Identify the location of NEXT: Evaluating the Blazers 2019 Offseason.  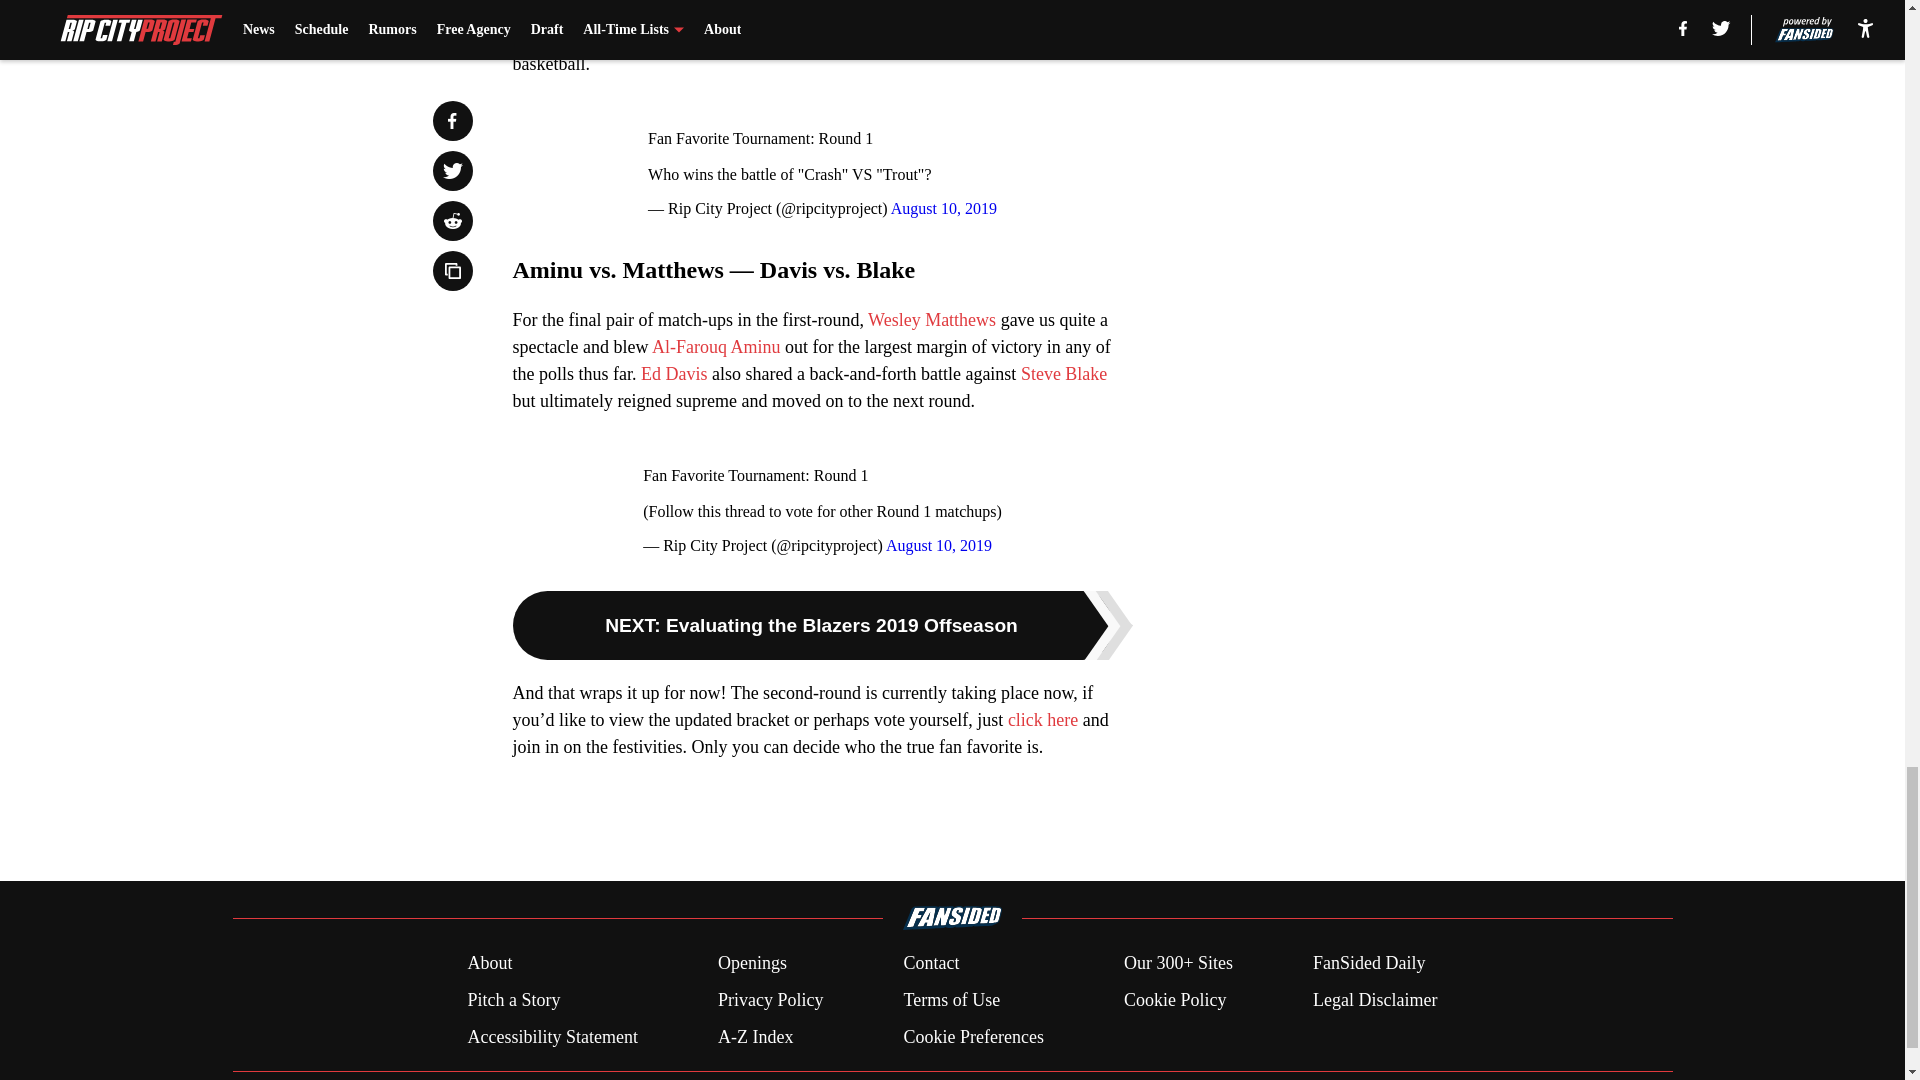
(822, 624).